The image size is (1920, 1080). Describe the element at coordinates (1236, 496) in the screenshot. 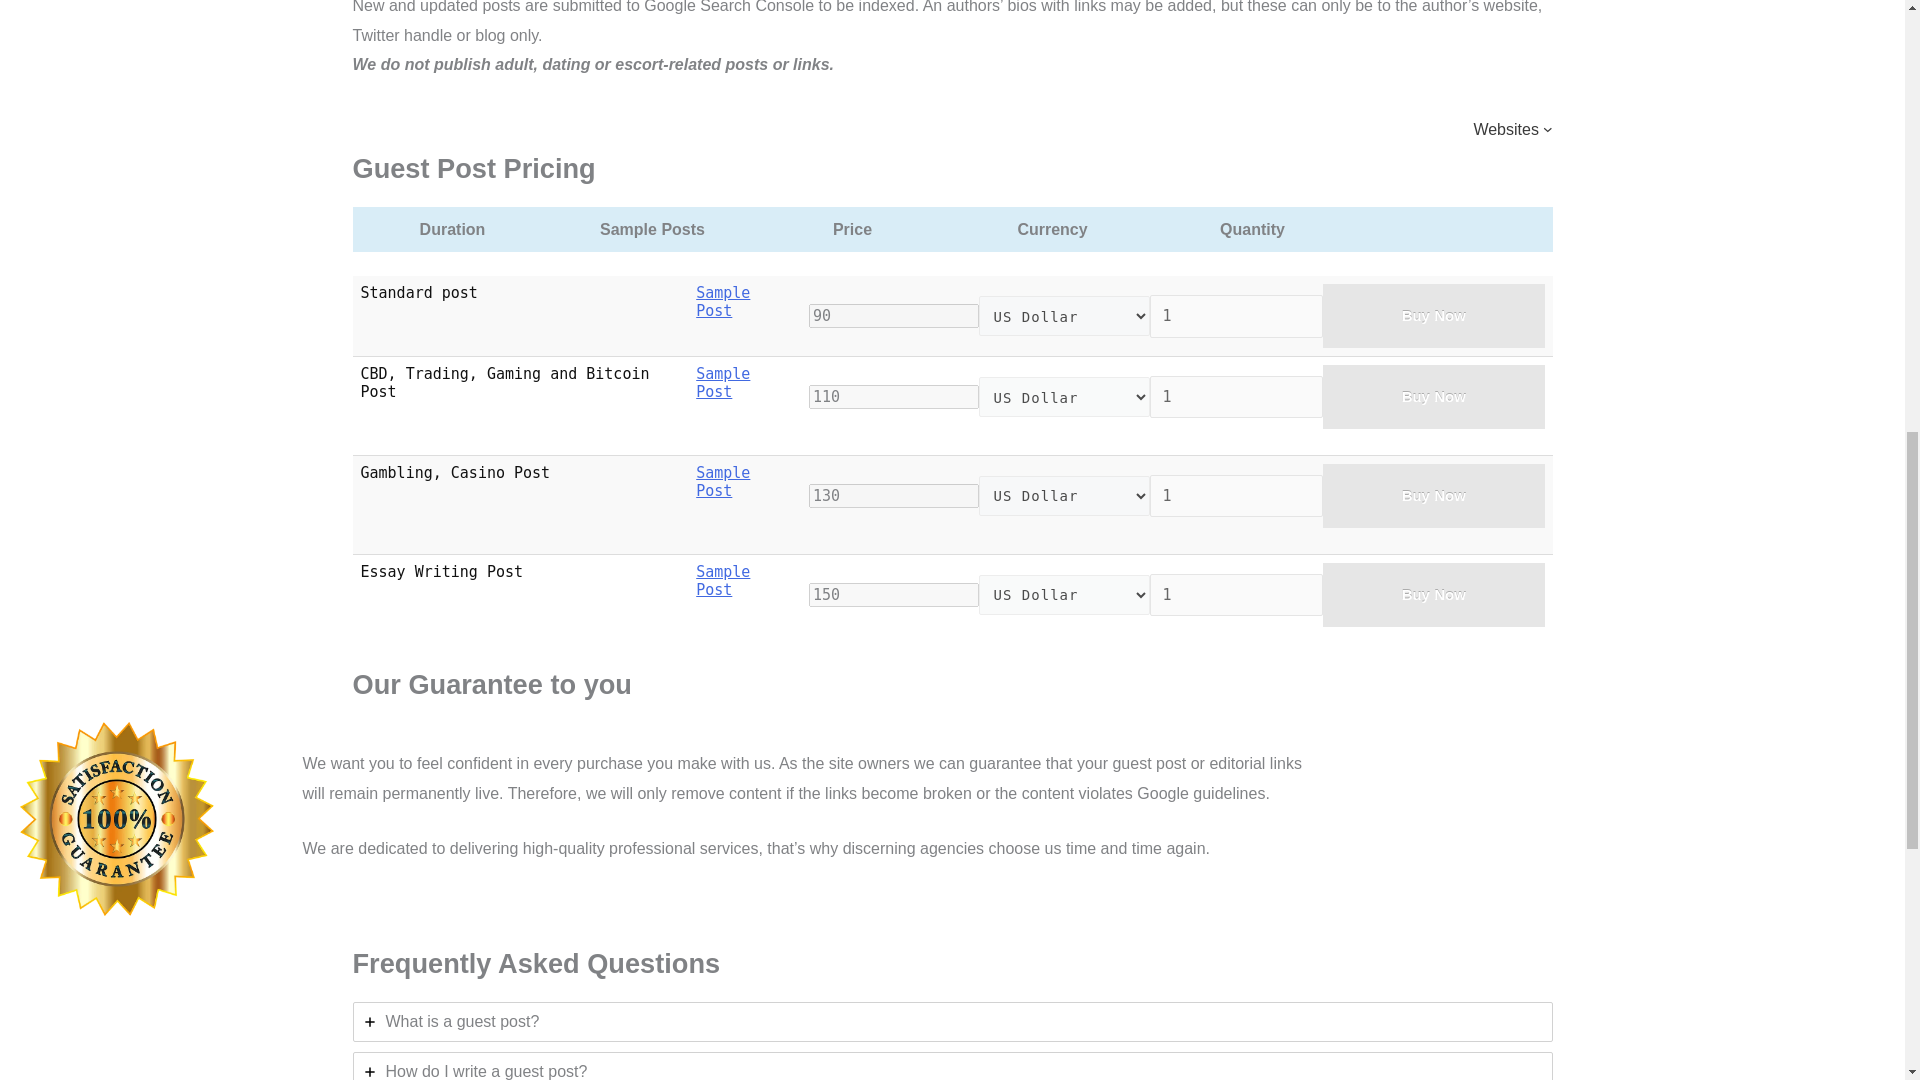

I see `1` at that location.